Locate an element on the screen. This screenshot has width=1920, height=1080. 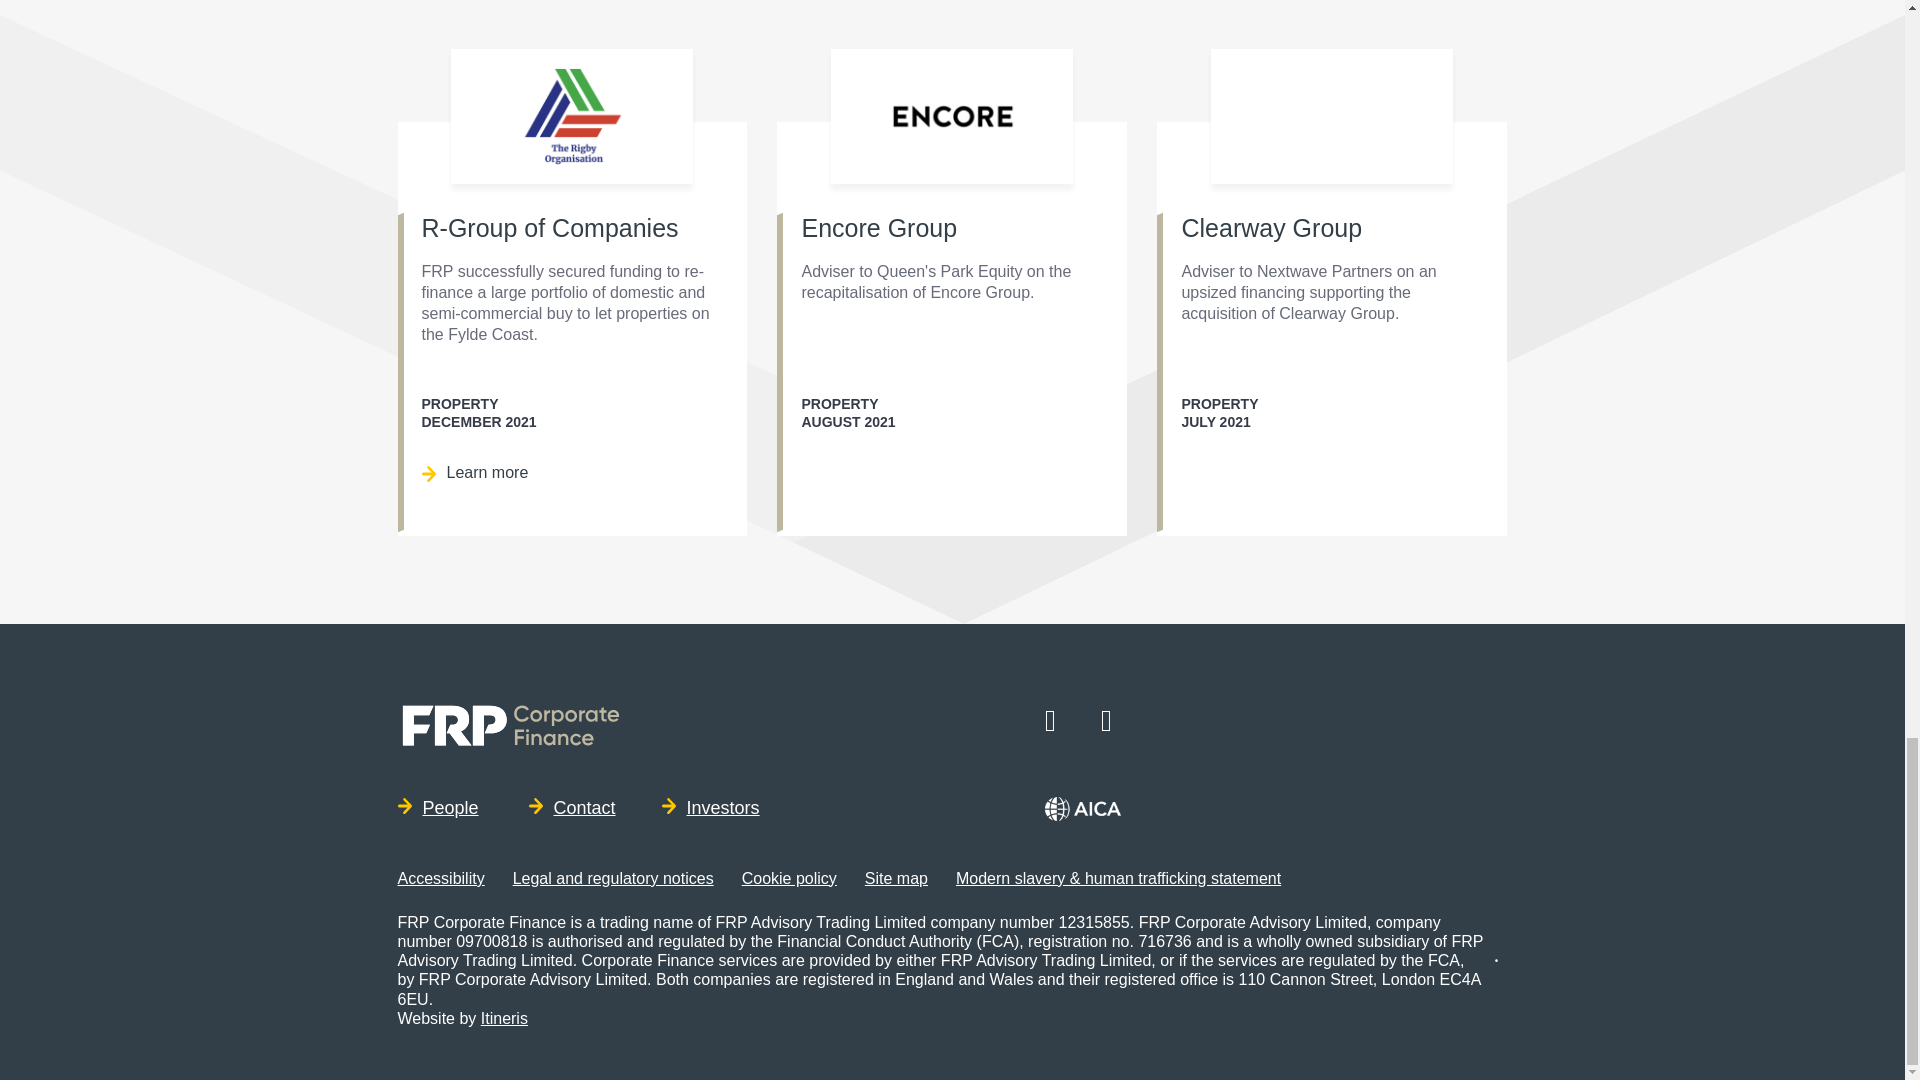
Contact is located at coordinates (571, 808).